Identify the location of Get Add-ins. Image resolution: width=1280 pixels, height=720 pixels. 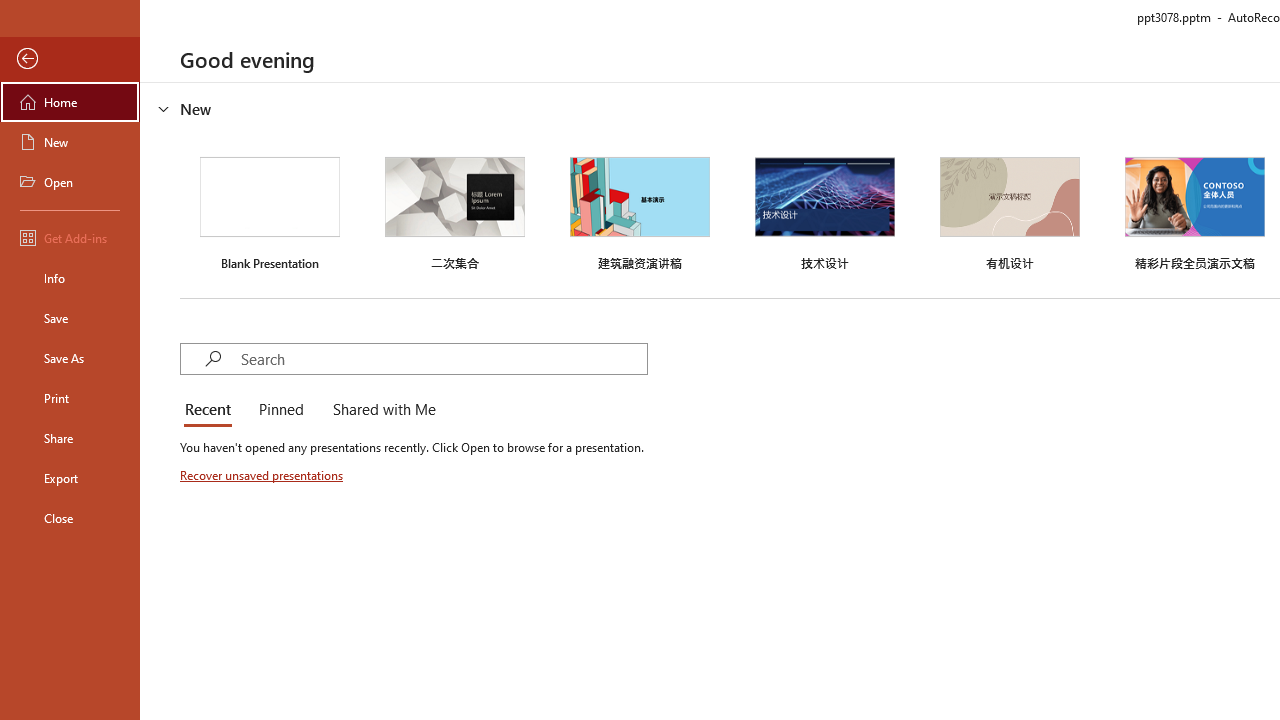
(70, 238).